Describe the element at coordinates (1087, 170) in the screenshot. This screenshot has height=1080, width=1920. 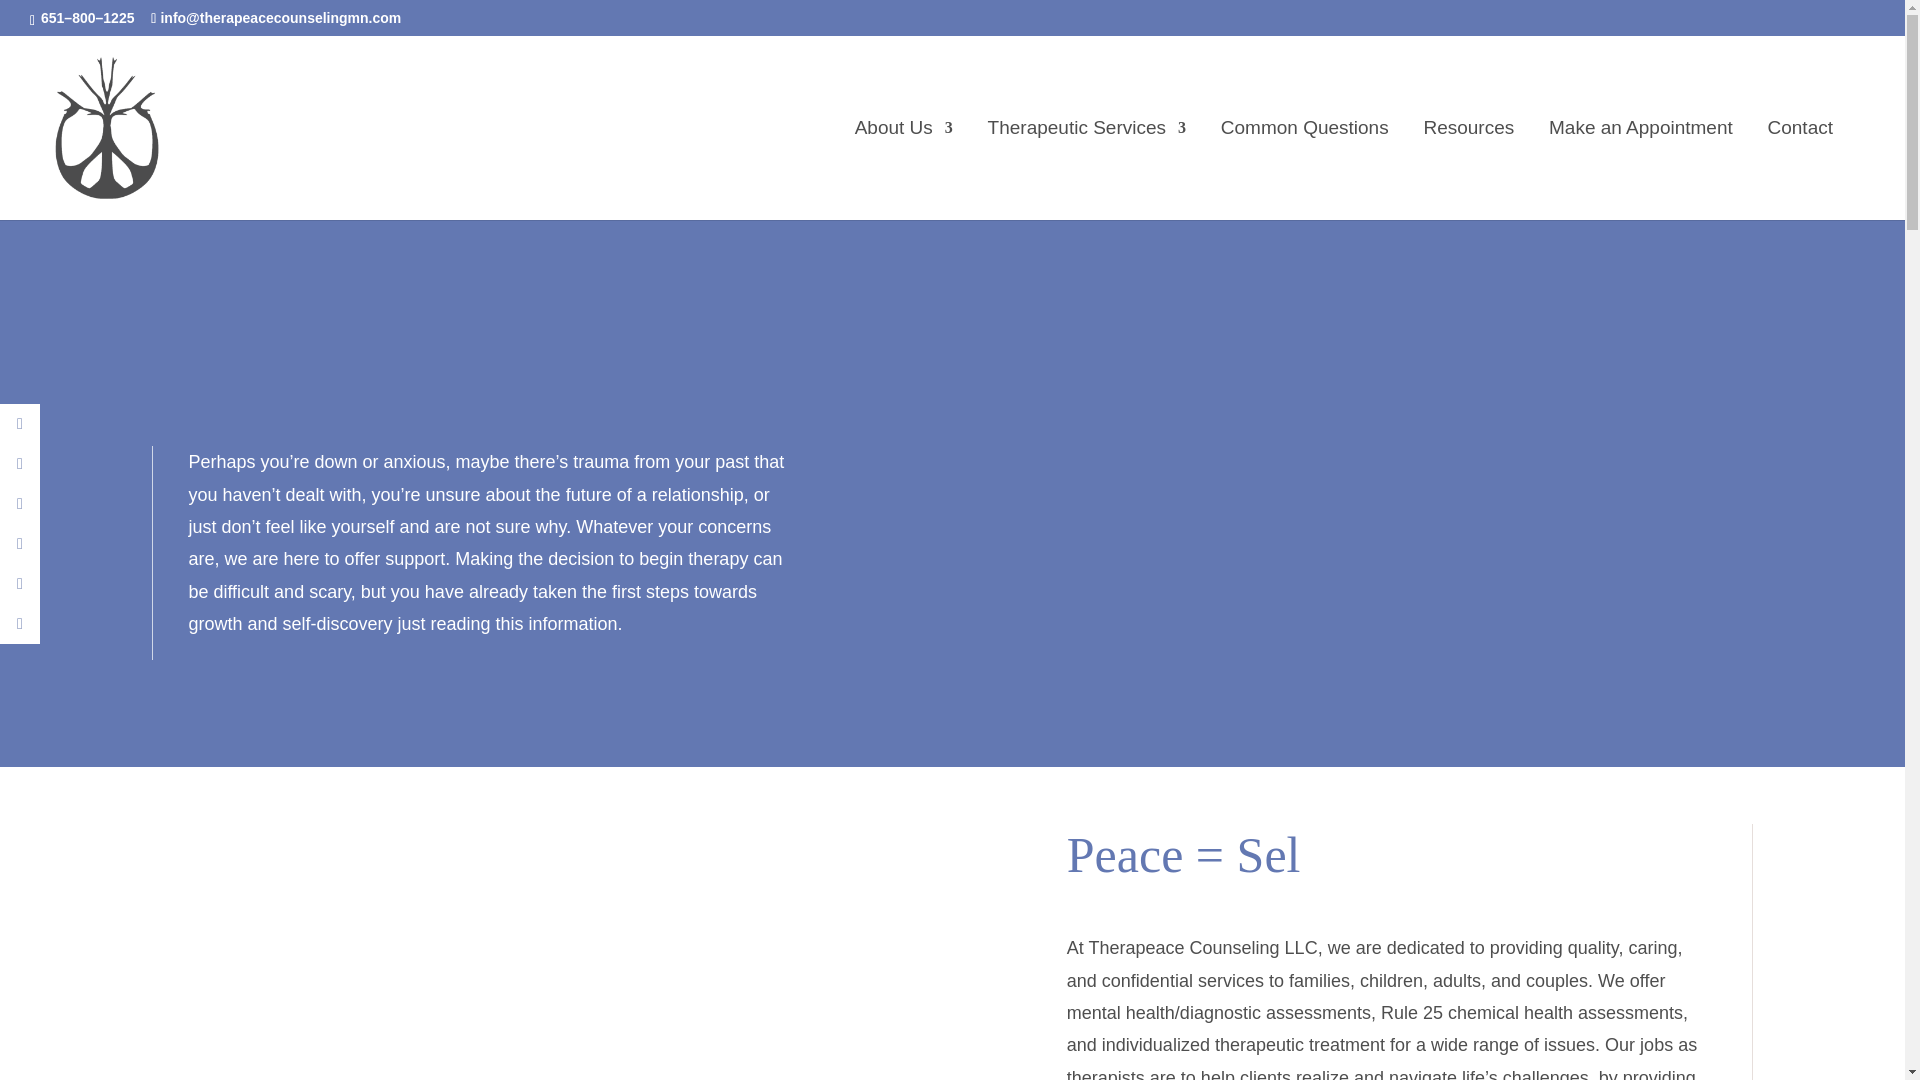
I see `Therapeutic Services` at that location.